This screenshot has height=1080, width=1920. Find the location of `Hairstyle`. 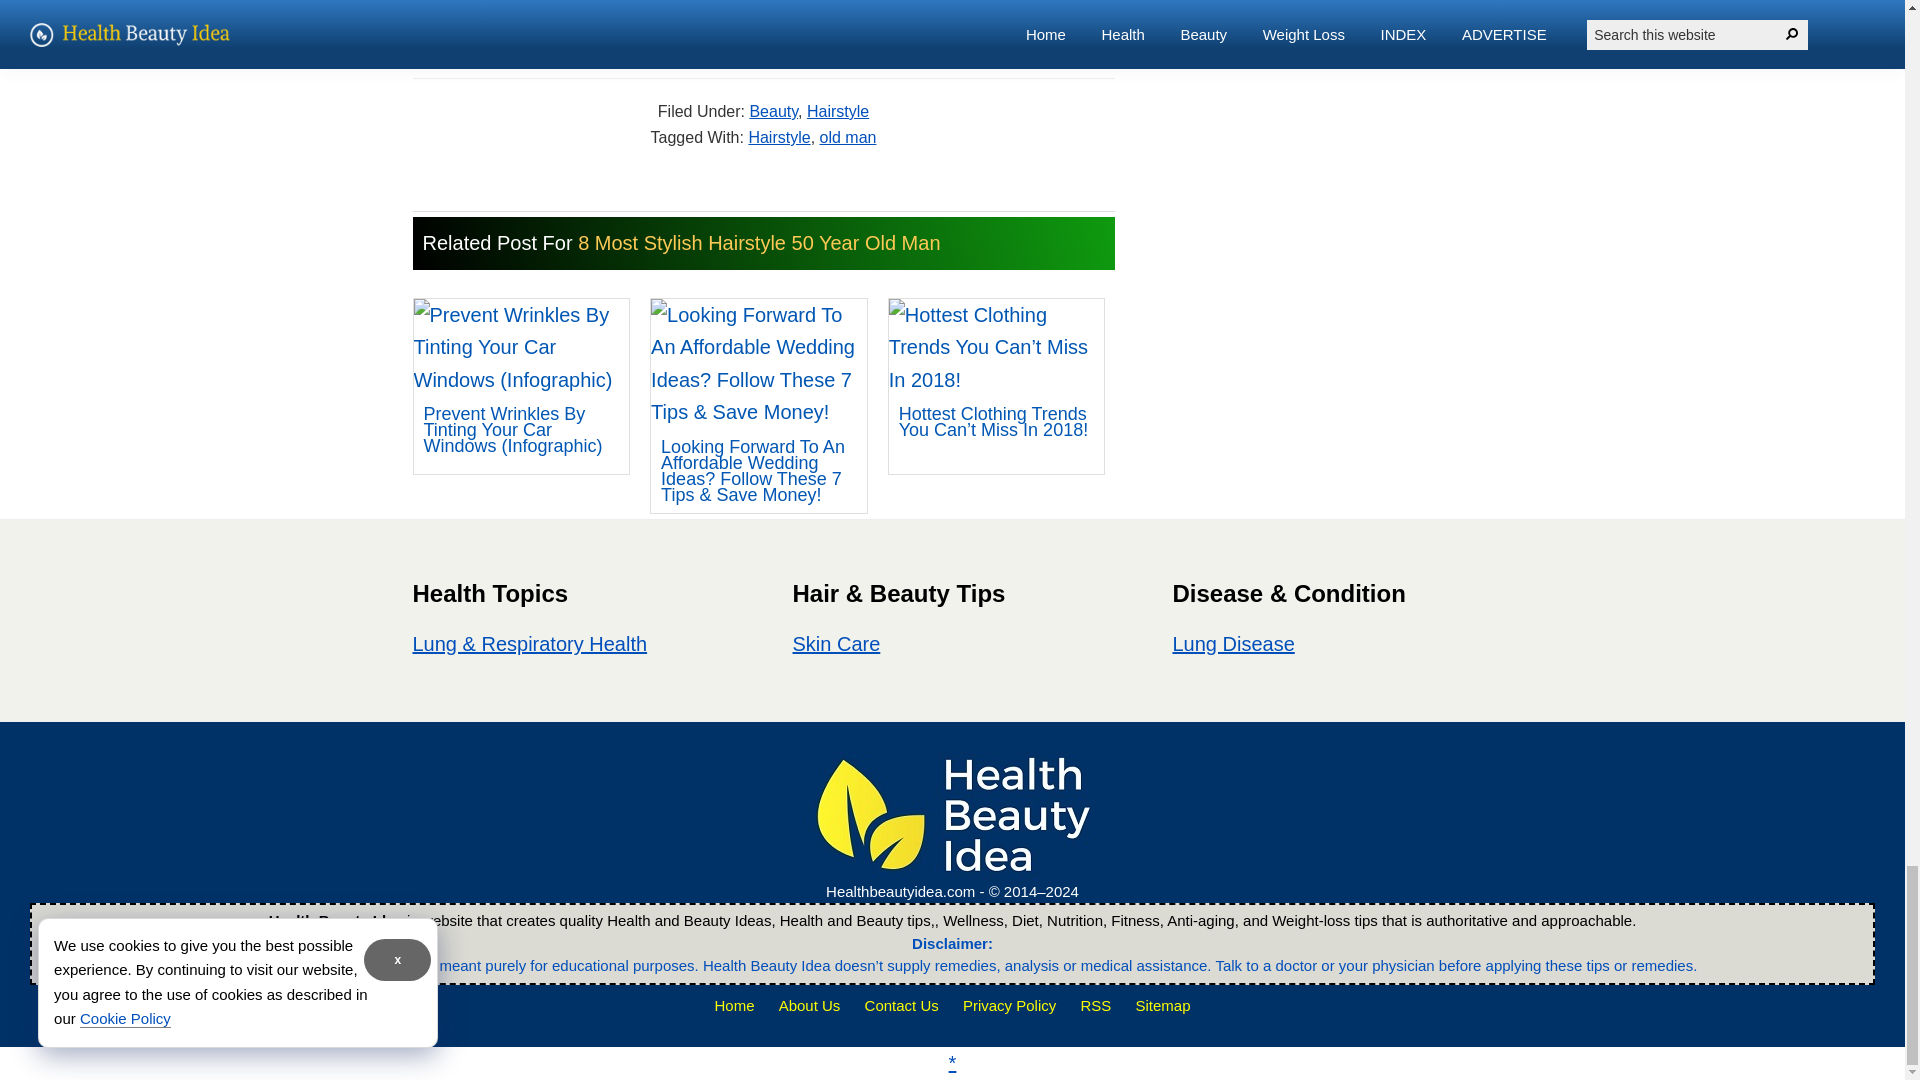

Hairstyle is located at coordinates (838, 110).